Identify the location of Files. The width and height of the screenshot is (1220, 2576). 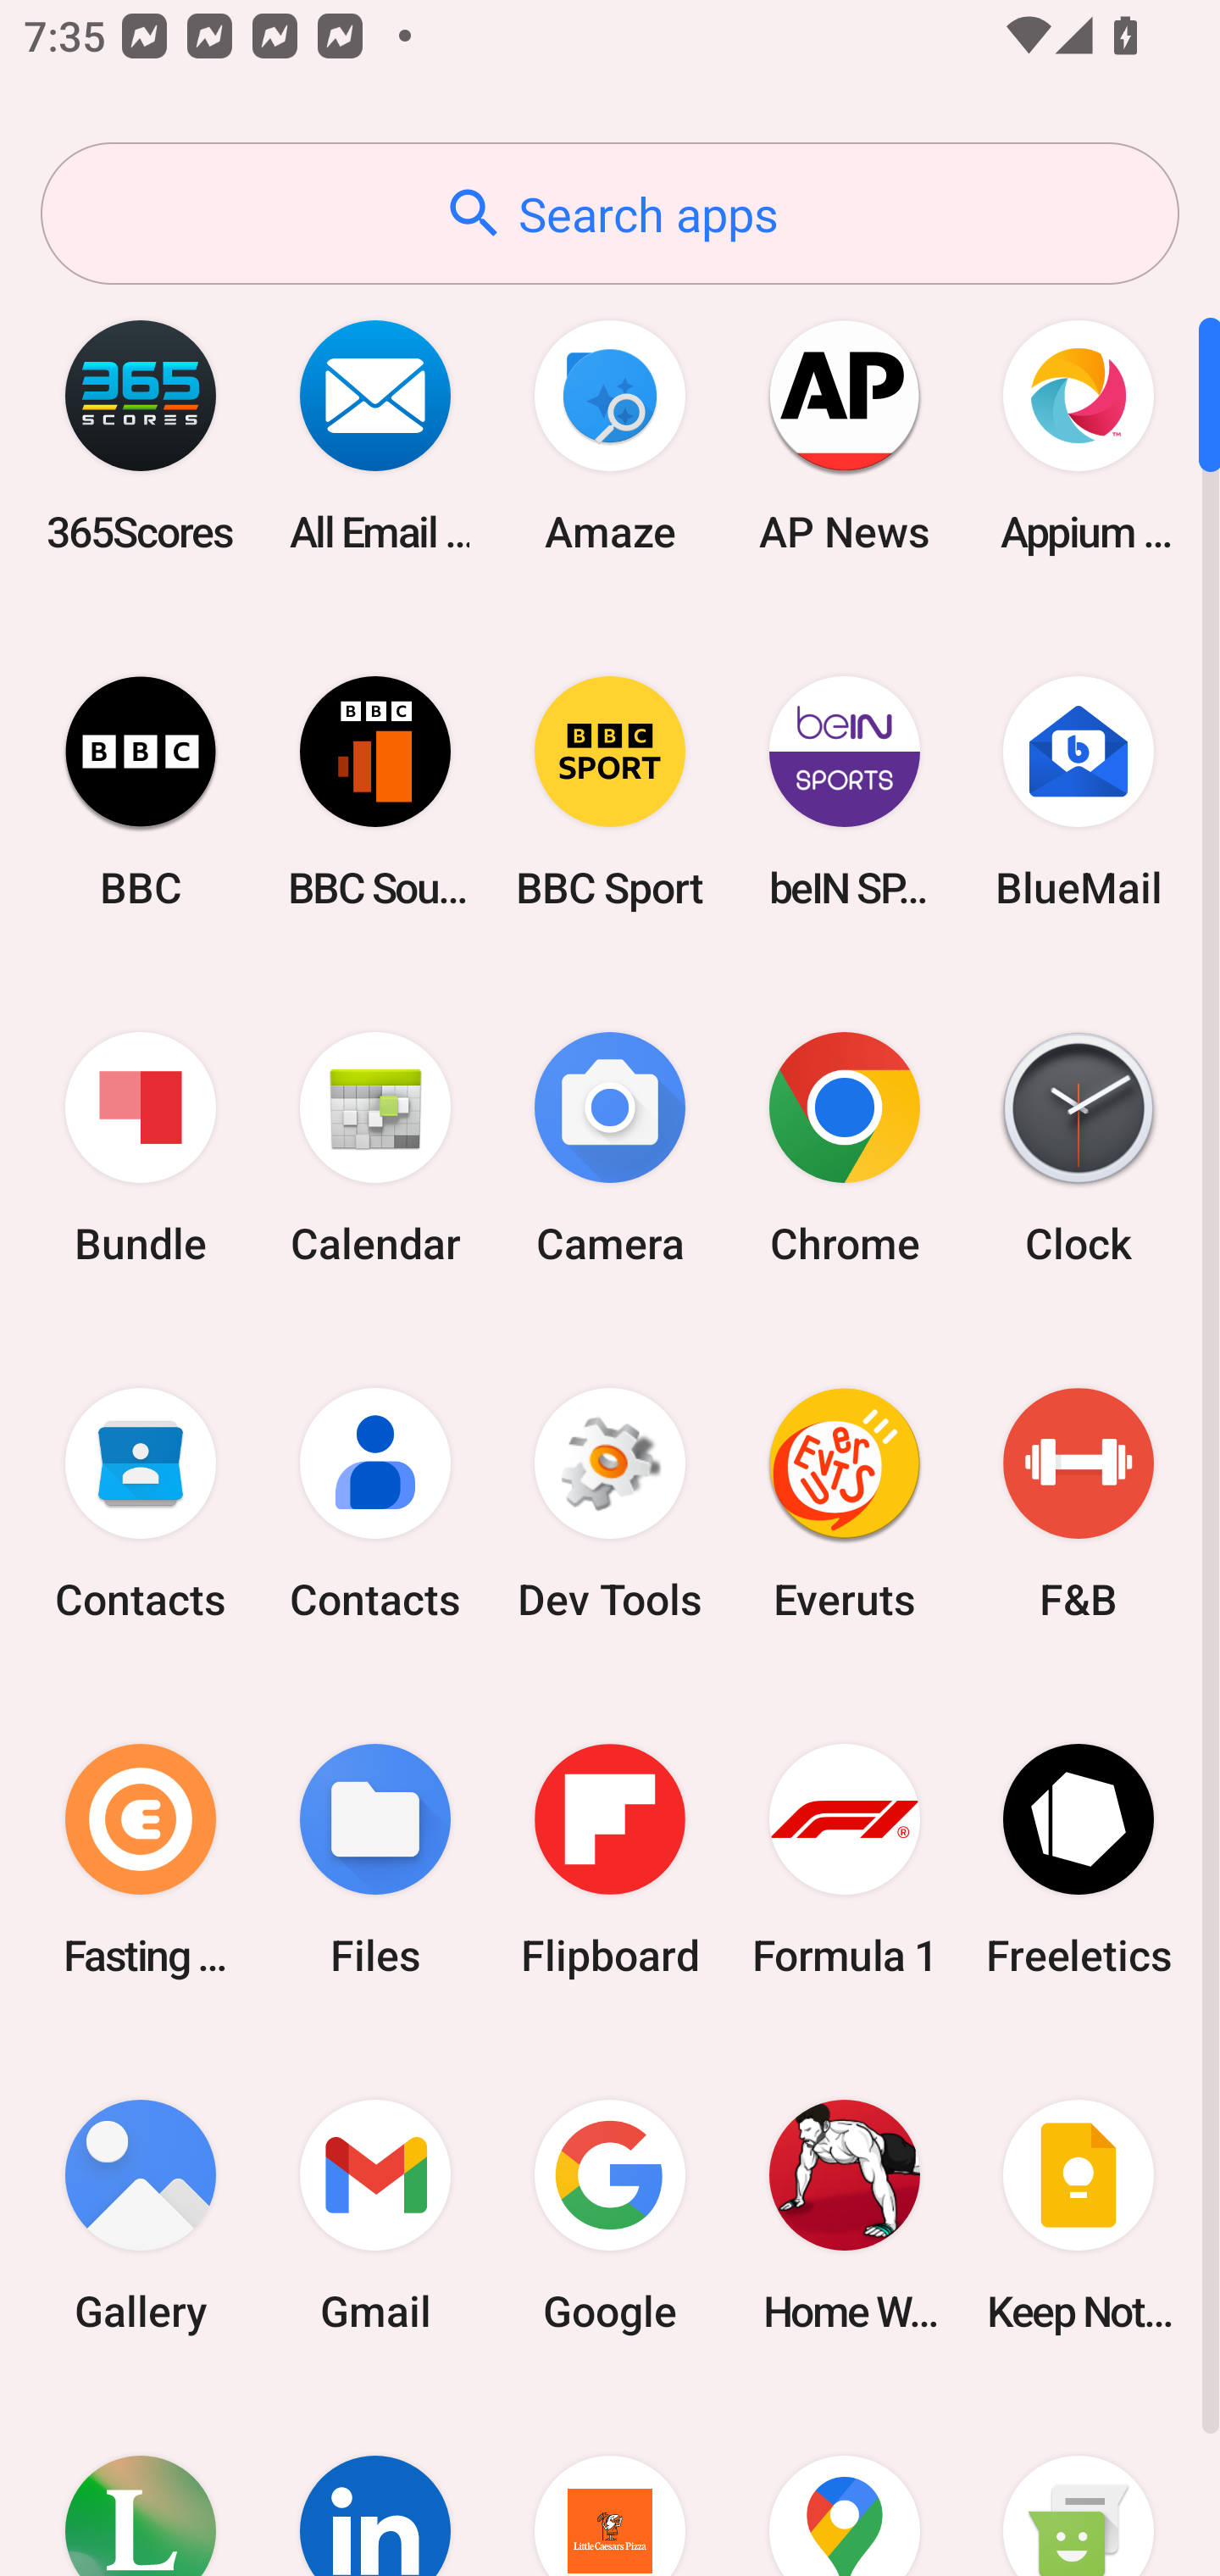
(375, 1859).